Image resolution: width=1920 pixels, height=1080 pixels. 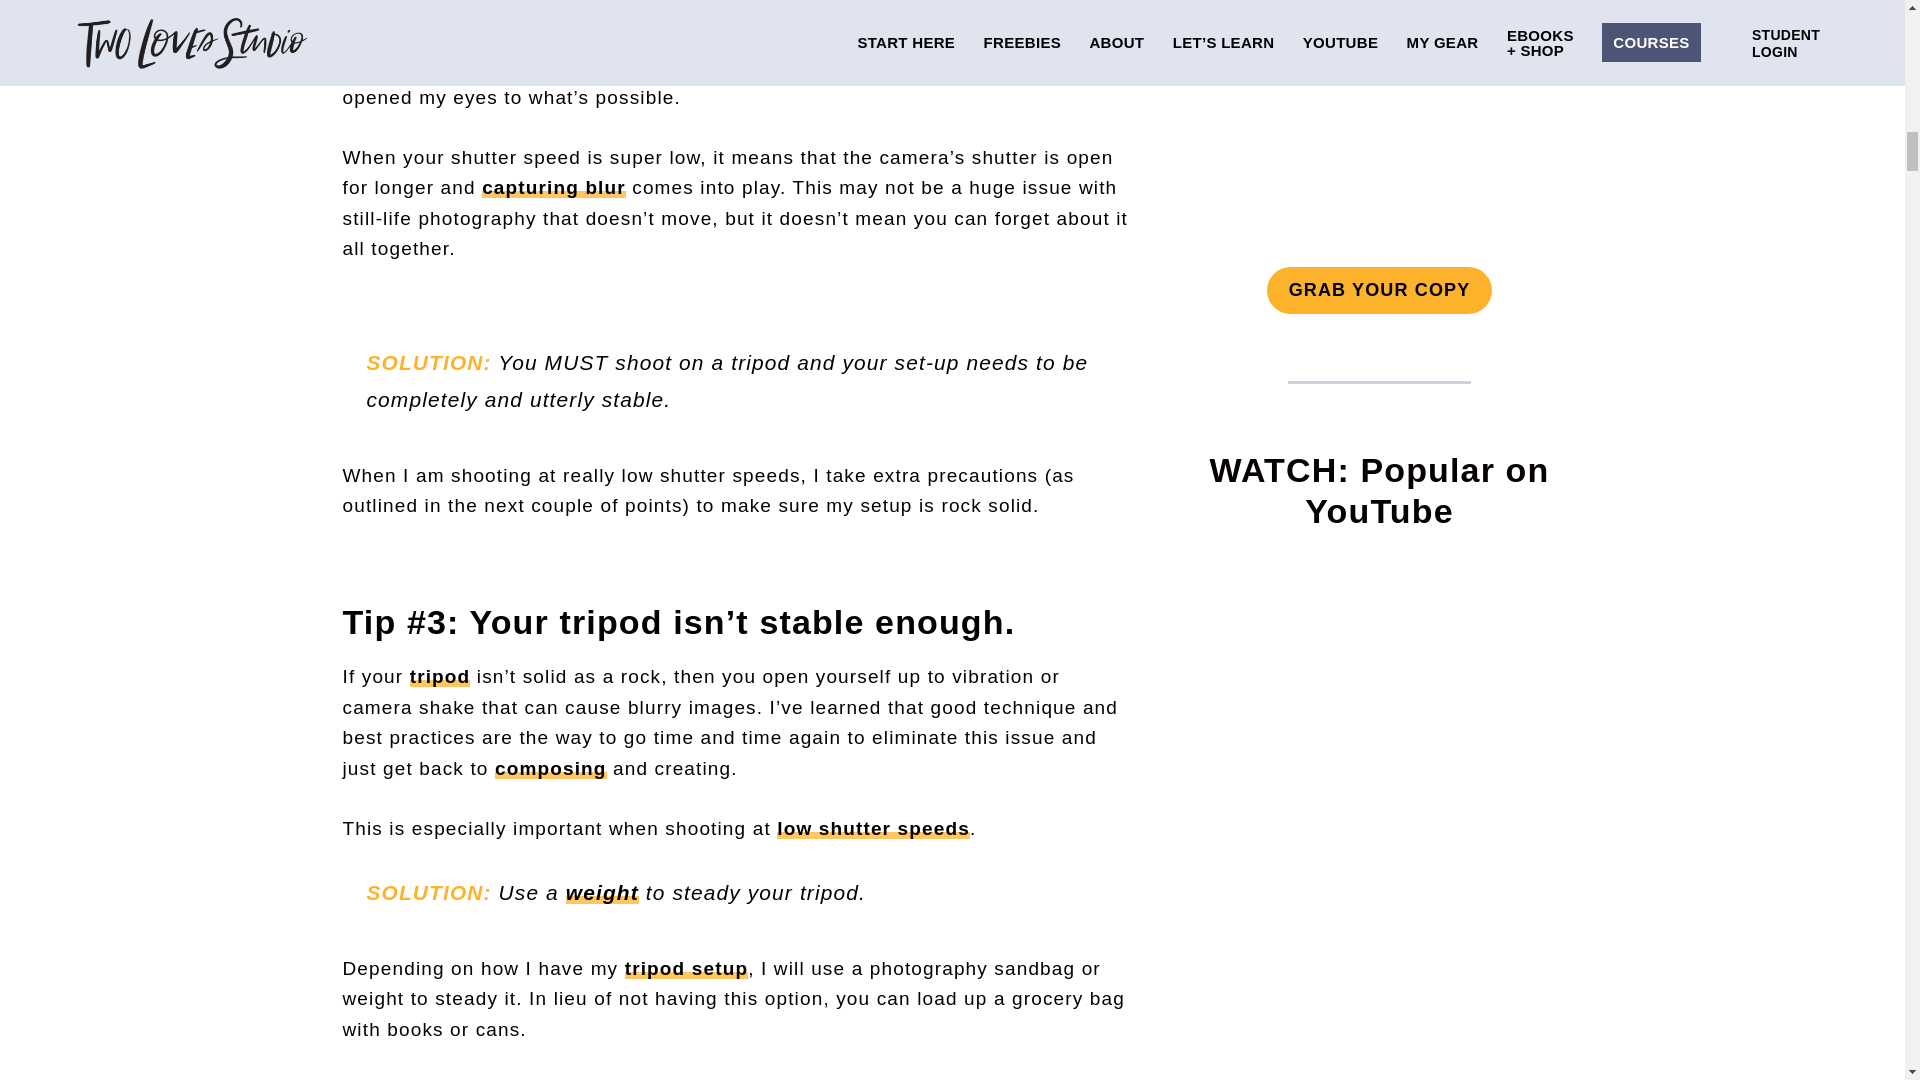 What do you see at coordinates (1379, 970) in the screenshot?
I see `Having Focus Issues? 8 Quick Focus Tips for Tack Sharp Focus` at bounding box center [1379, 970].